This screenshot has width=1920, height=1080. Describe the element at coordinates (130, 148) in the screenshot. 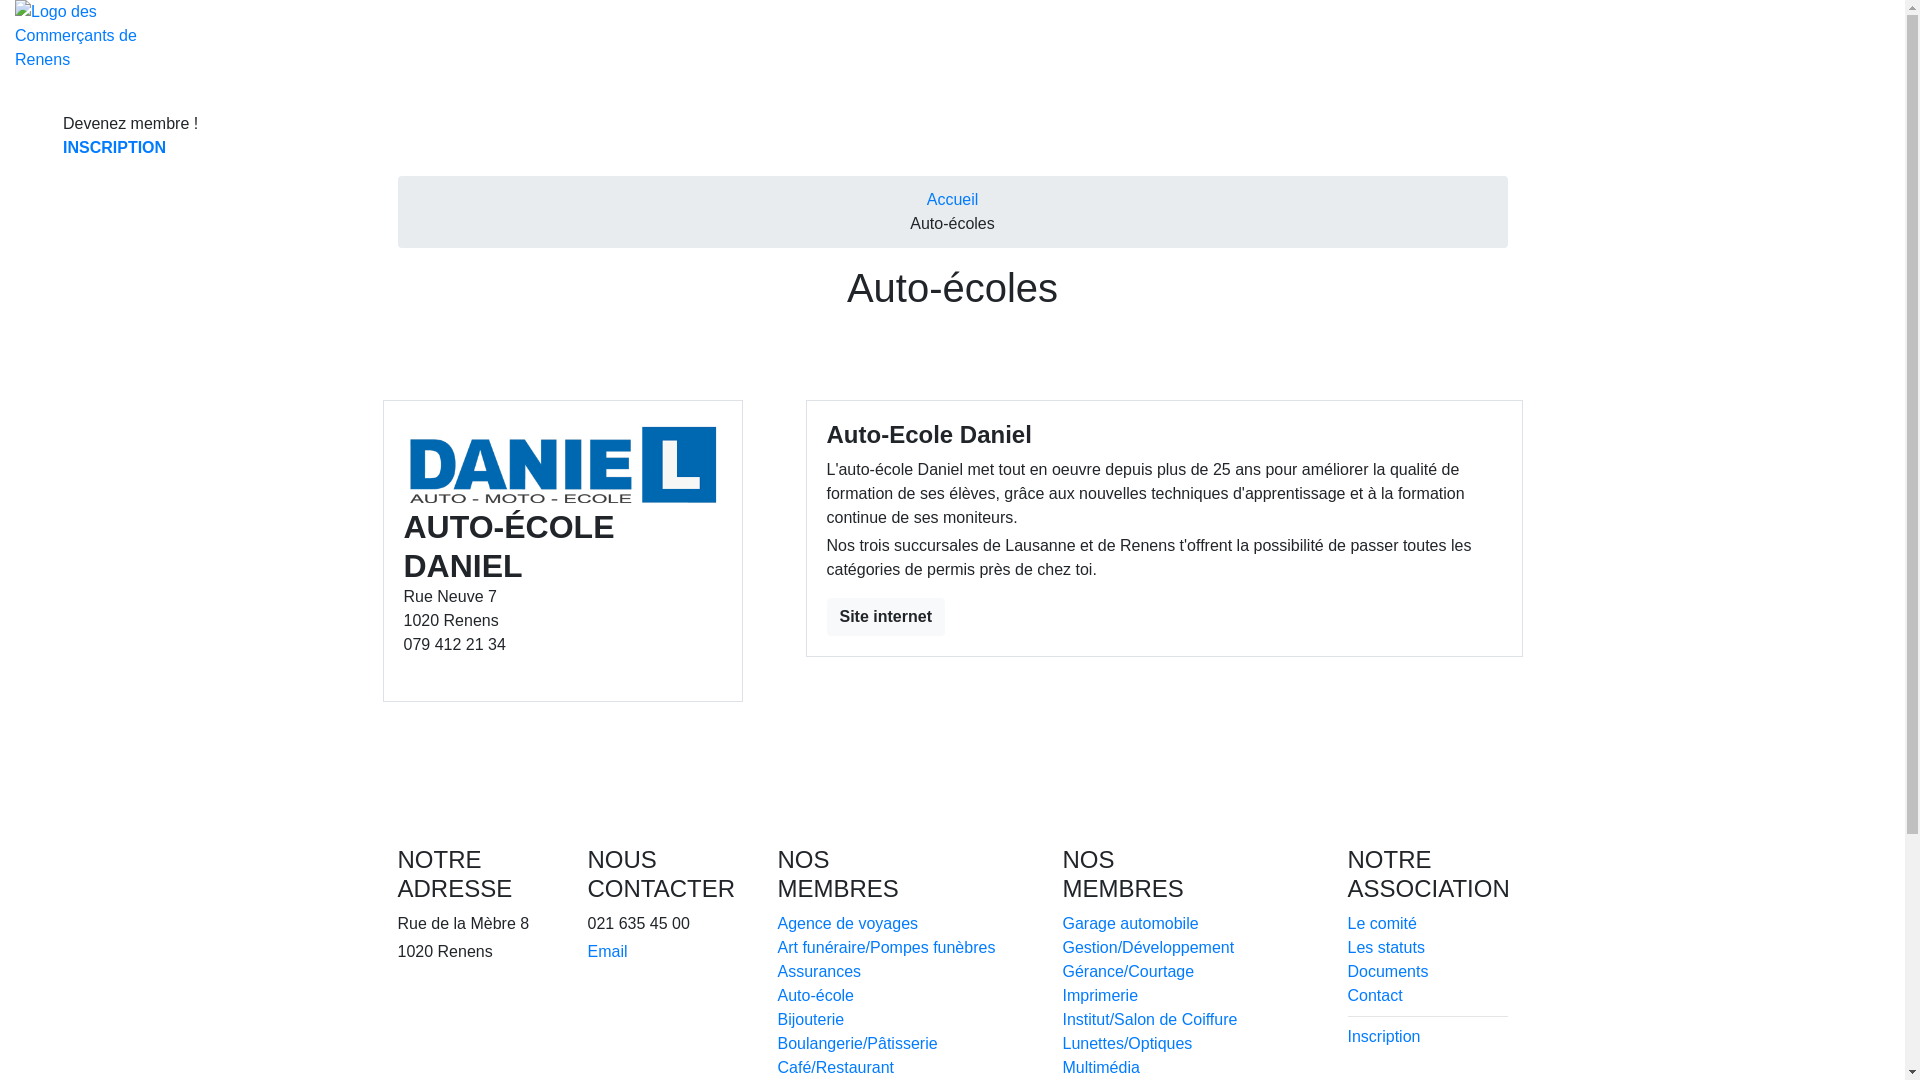

I see `INSCRIPTION` at that location.